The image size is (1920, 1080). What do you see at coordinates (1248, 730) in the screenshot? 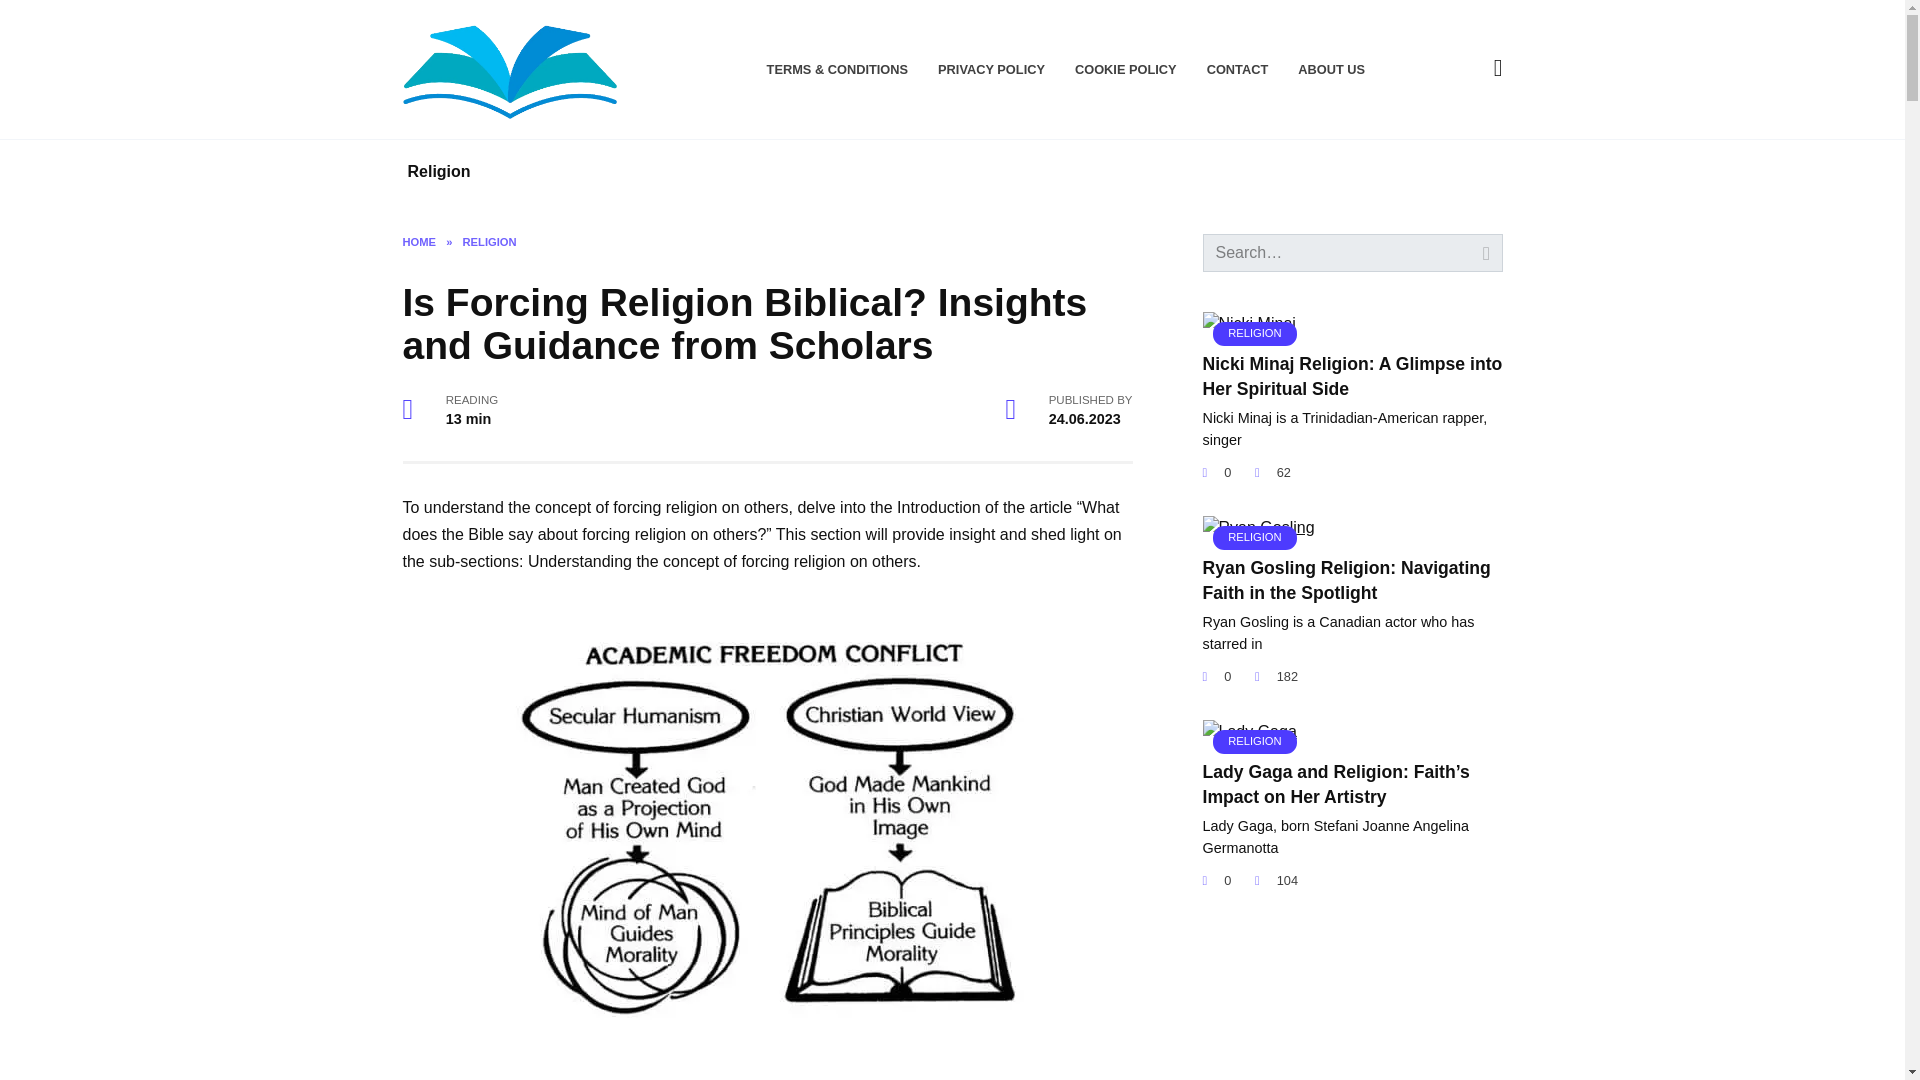
I see `RELIGION` at bounding box center [1248, 730].